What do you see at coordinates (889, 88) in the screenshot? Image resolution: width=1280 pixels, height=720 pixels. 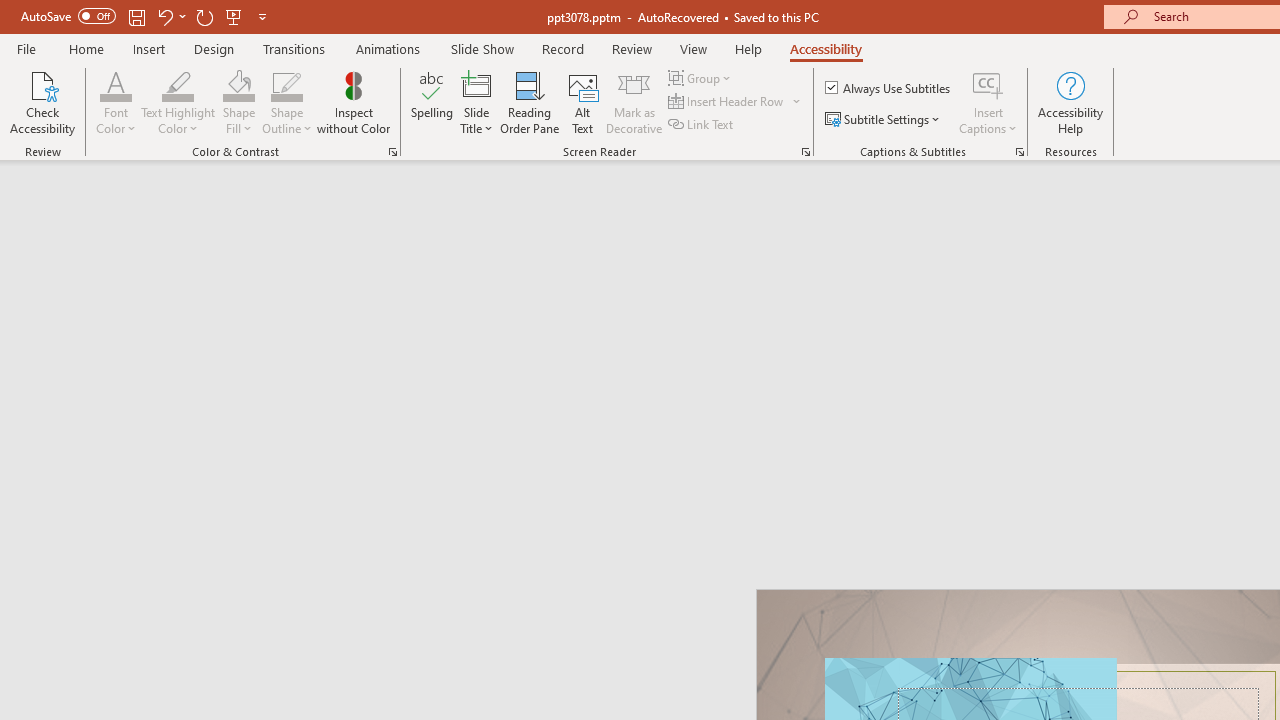 I see `Always Use Subtitles` at bounding box center [889, 88].